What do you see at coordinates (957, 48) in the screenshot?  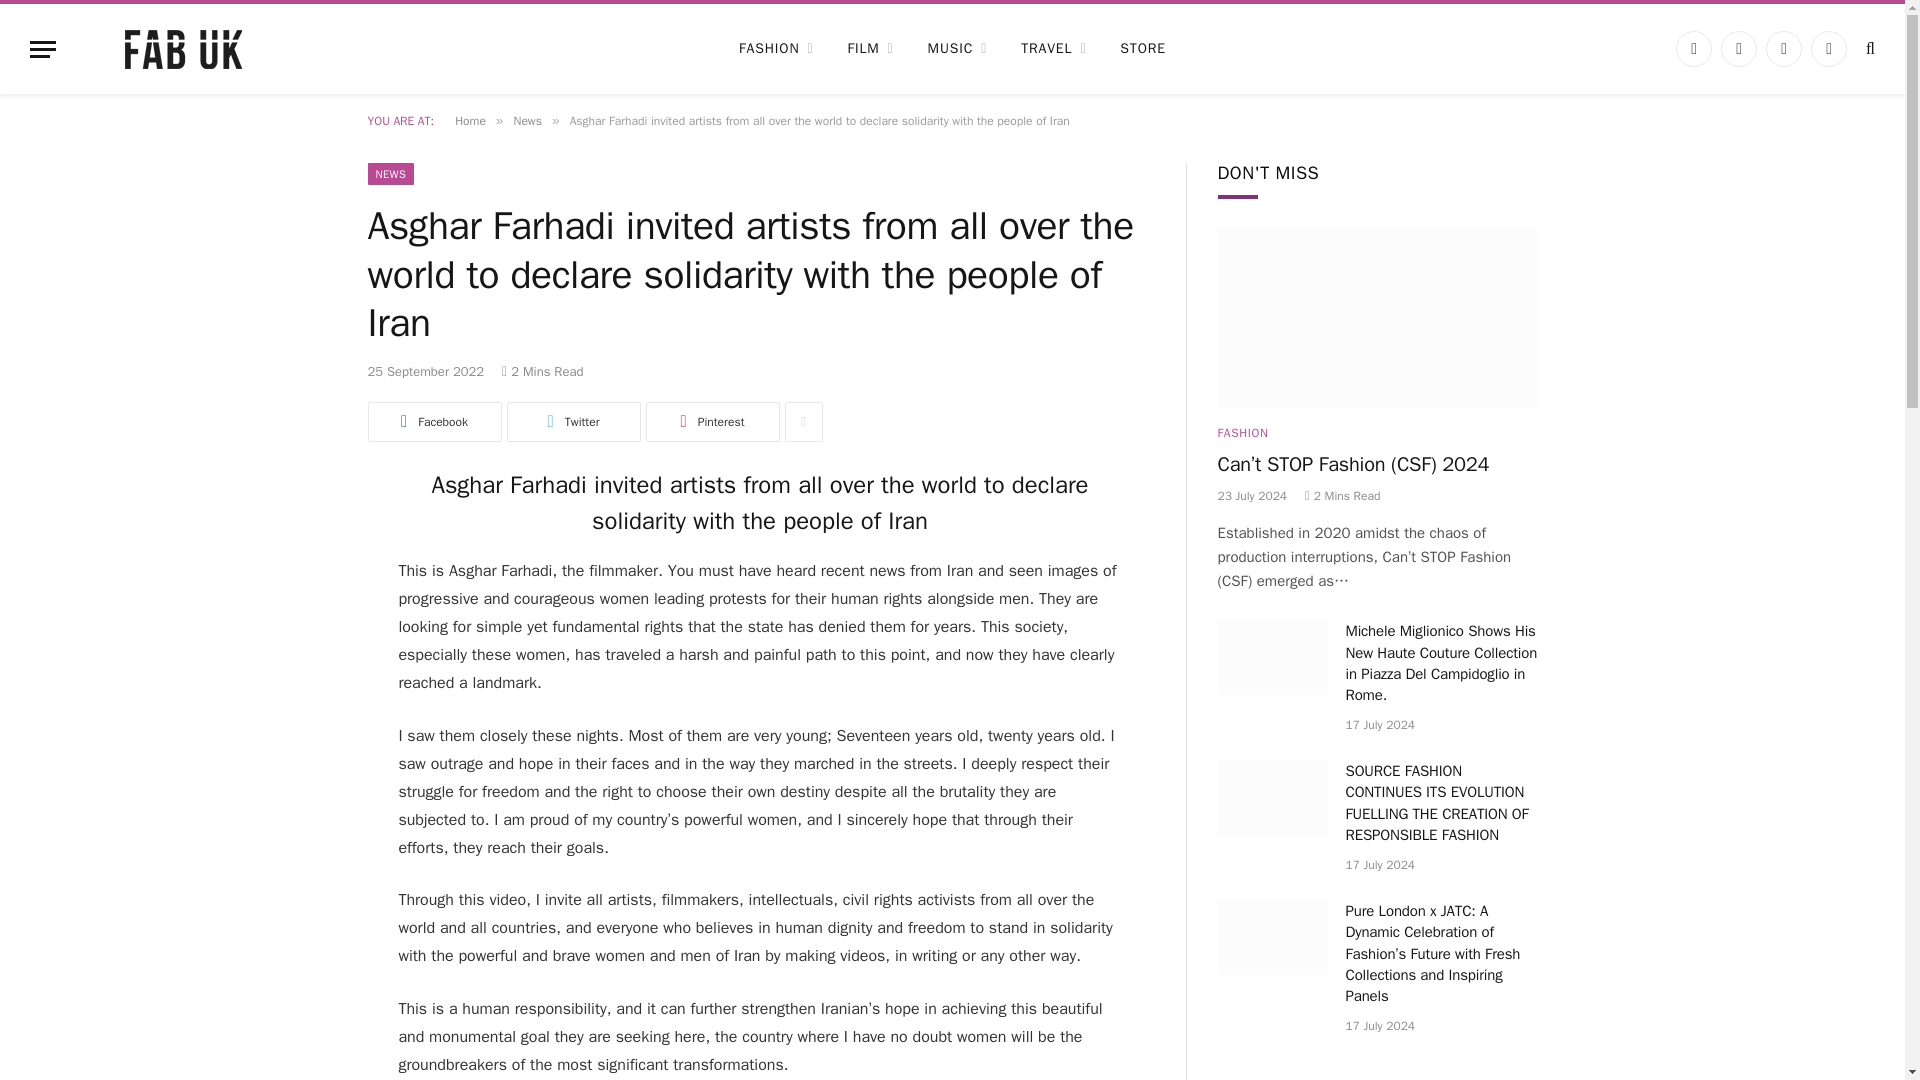 I see `MUSIC` at bounding box center [957, 48].